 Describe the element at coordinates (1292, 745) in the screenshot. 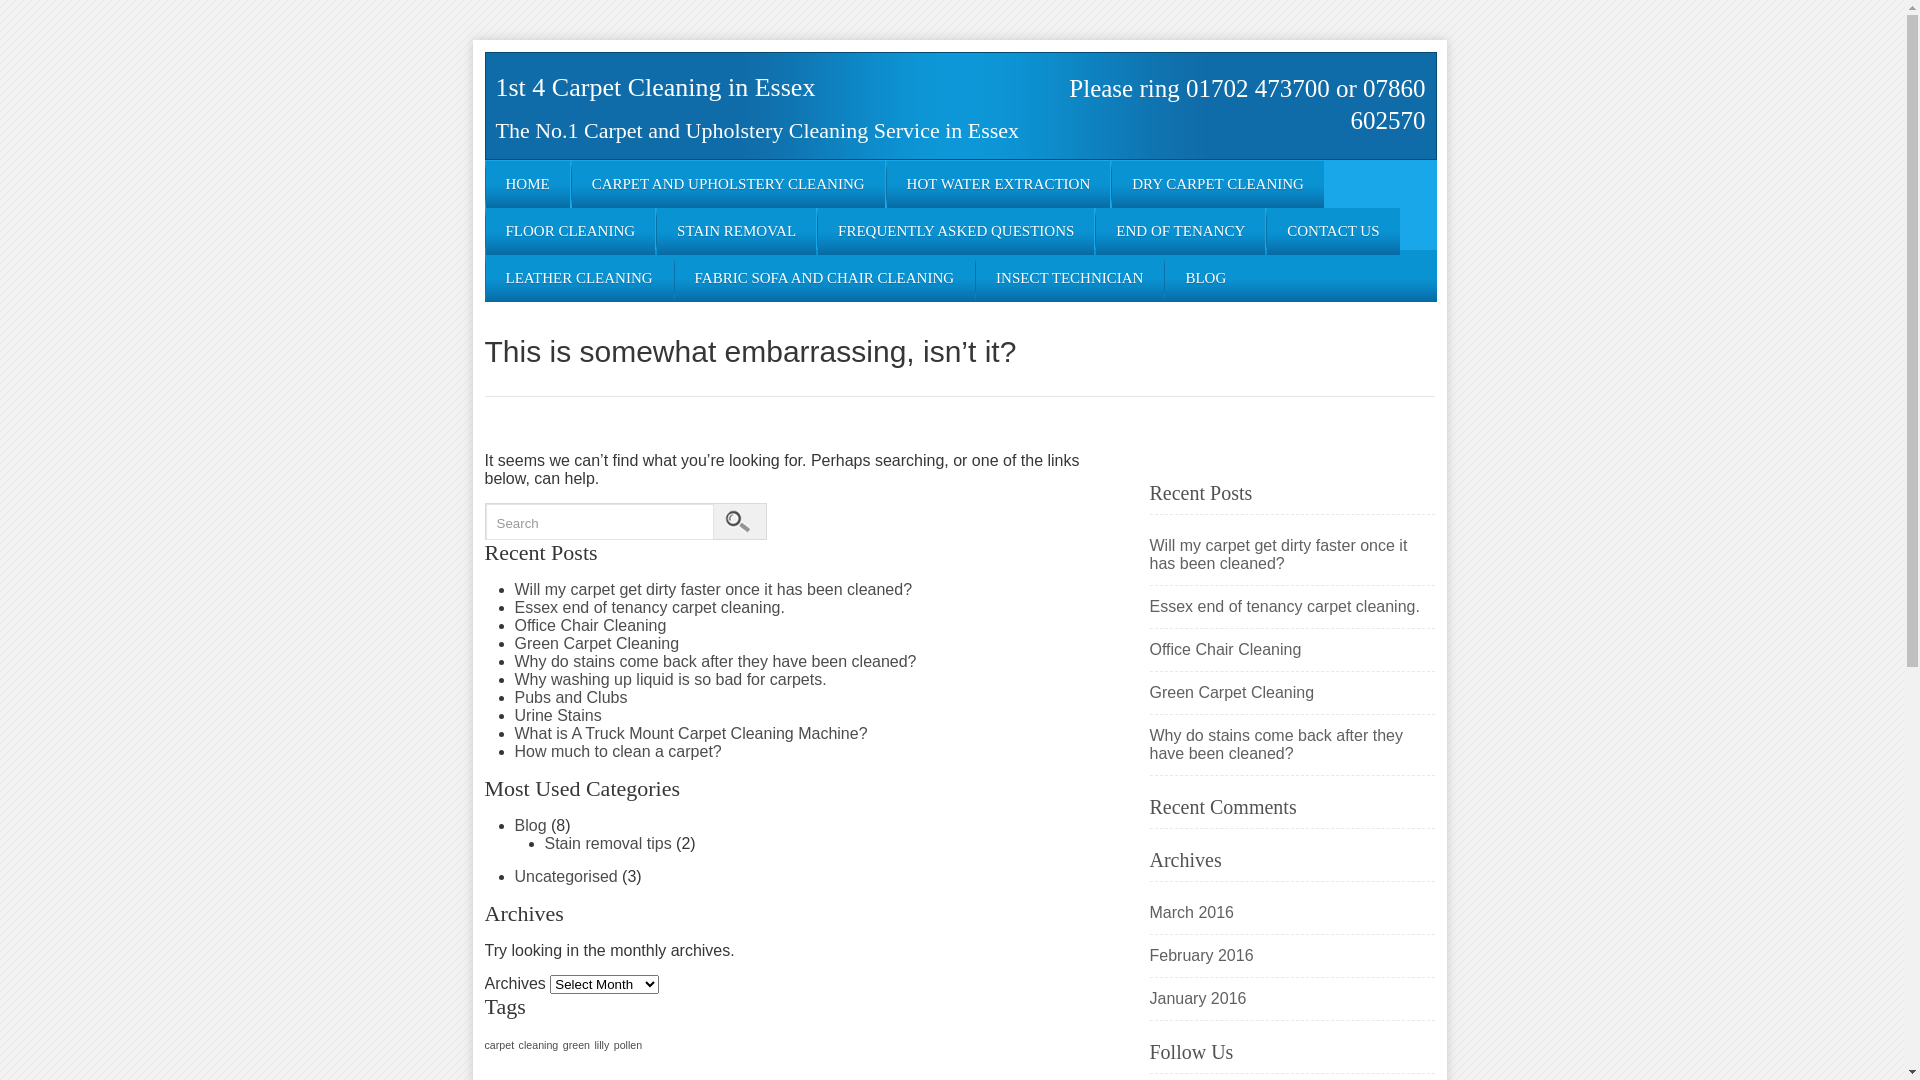

I see `Why do stains come back after they have been cleaned?` at that location.